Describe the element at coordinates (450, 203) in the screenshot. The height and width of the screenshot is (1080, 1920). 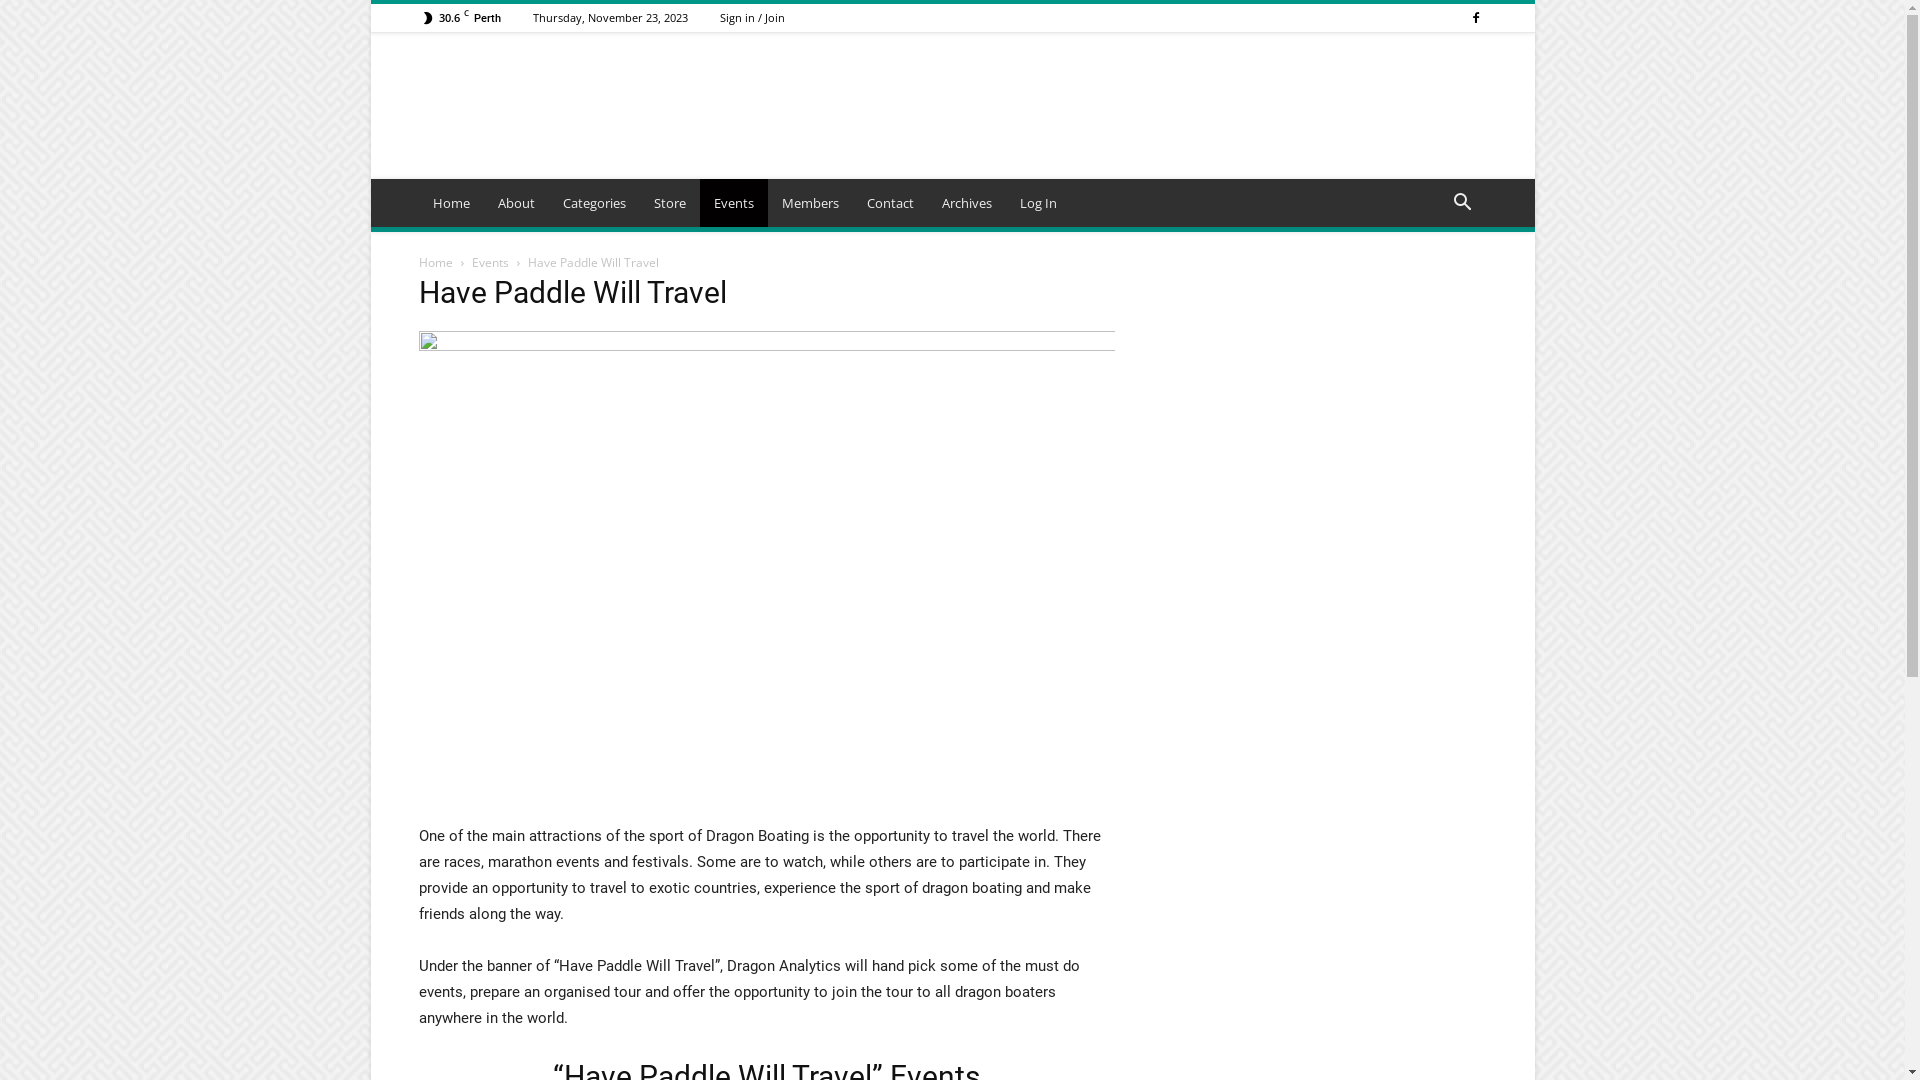
I see `Home` at that location.